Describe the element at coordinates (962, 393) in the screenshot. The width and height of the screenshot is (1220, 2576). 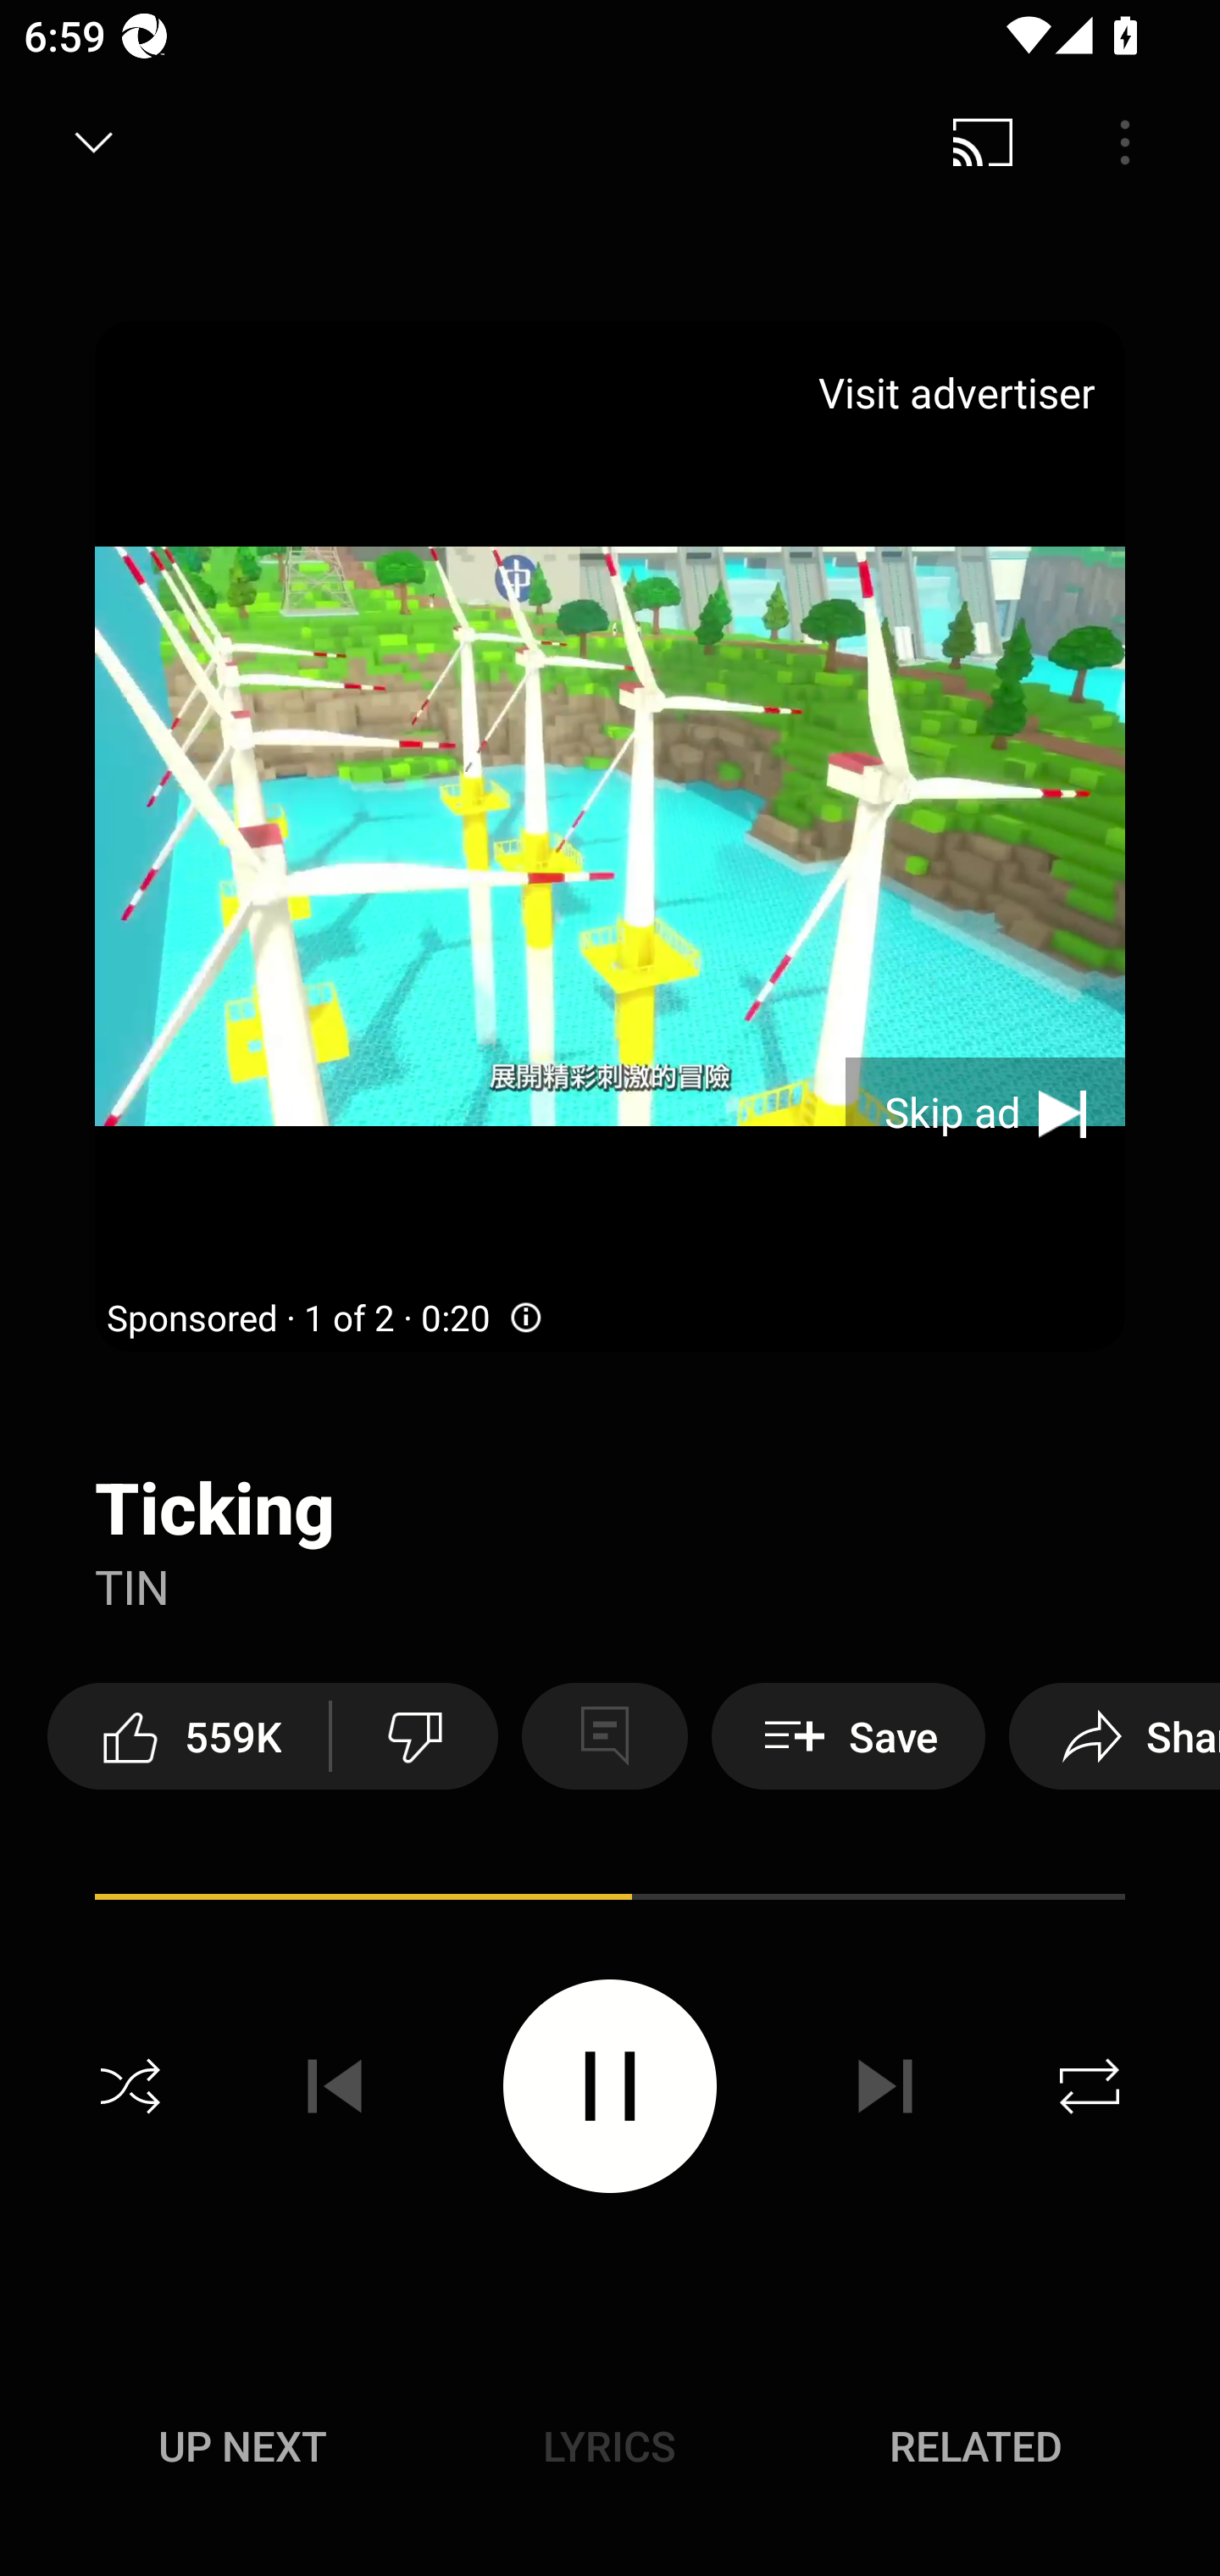
I see `Visit advertiser` at that location.